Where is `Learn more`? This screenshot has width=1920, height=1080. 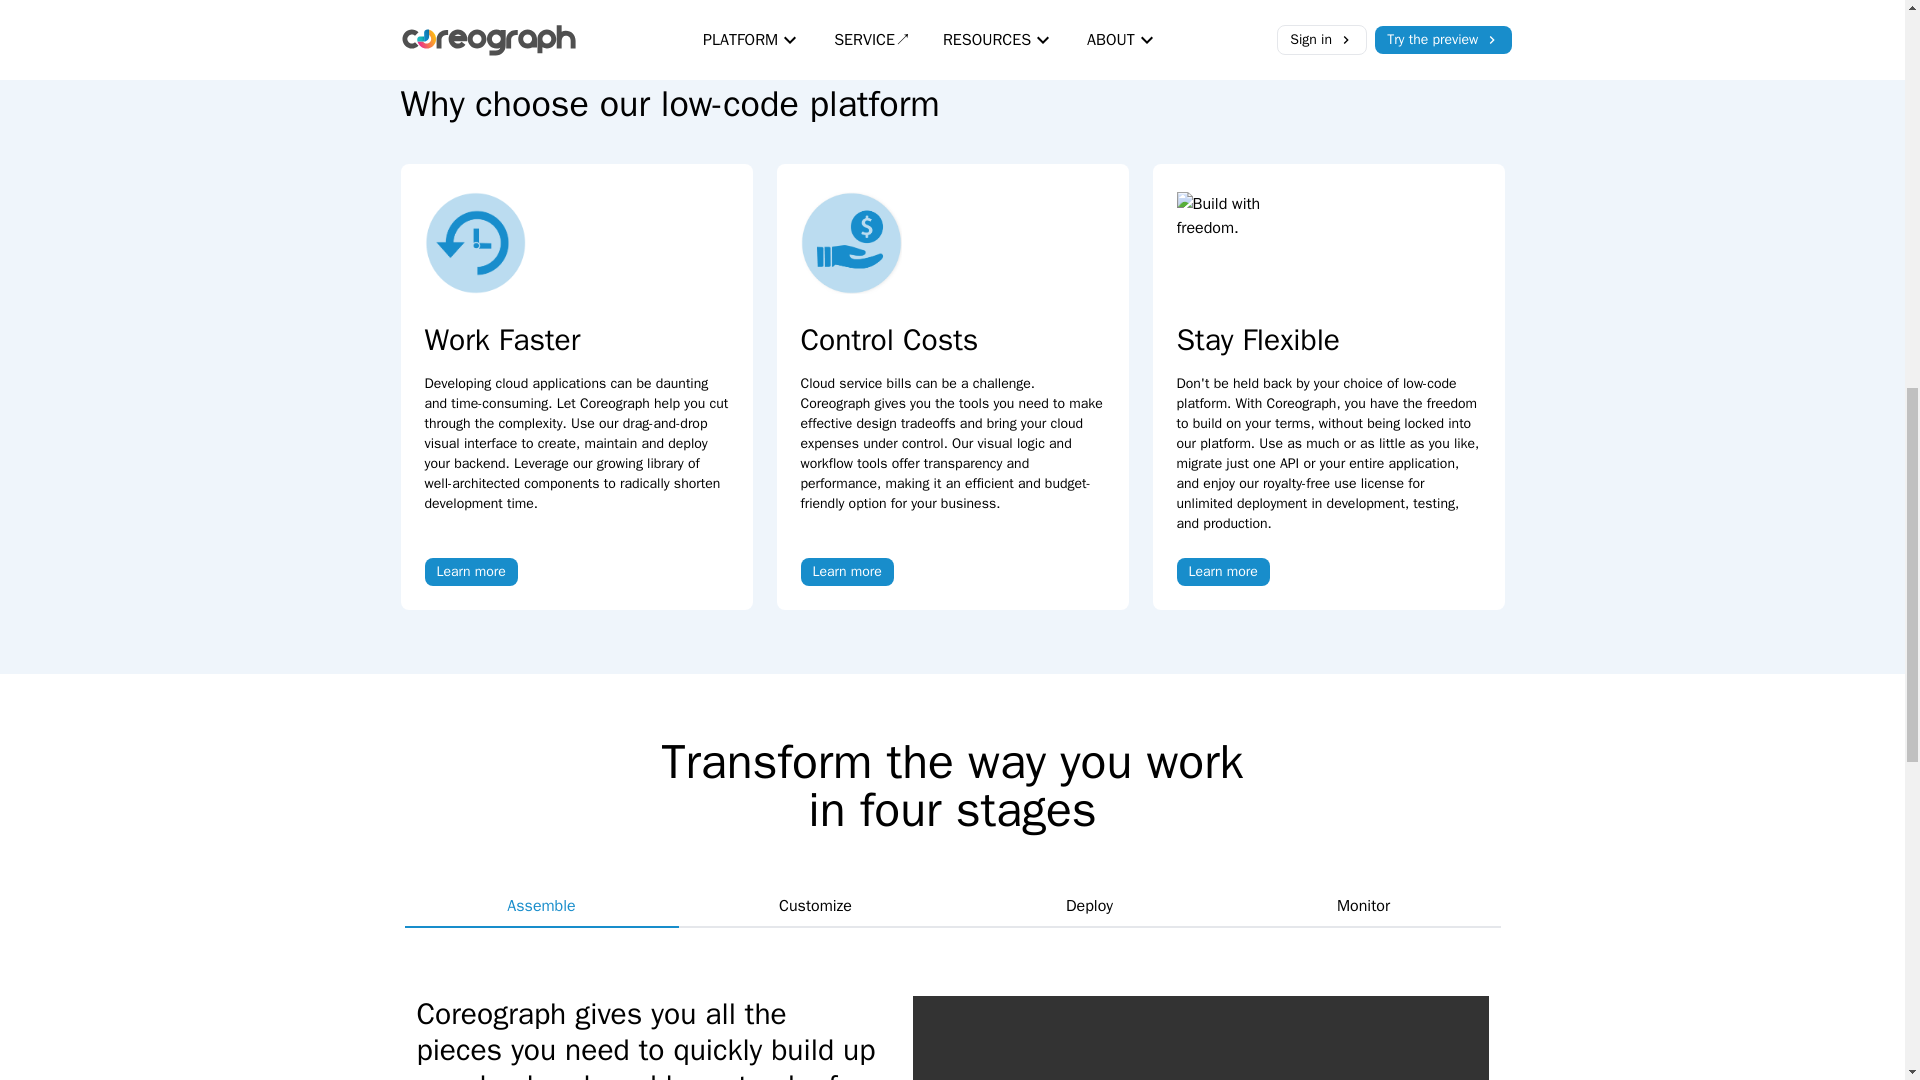
Learn more is located at coordinates (1222, 572).